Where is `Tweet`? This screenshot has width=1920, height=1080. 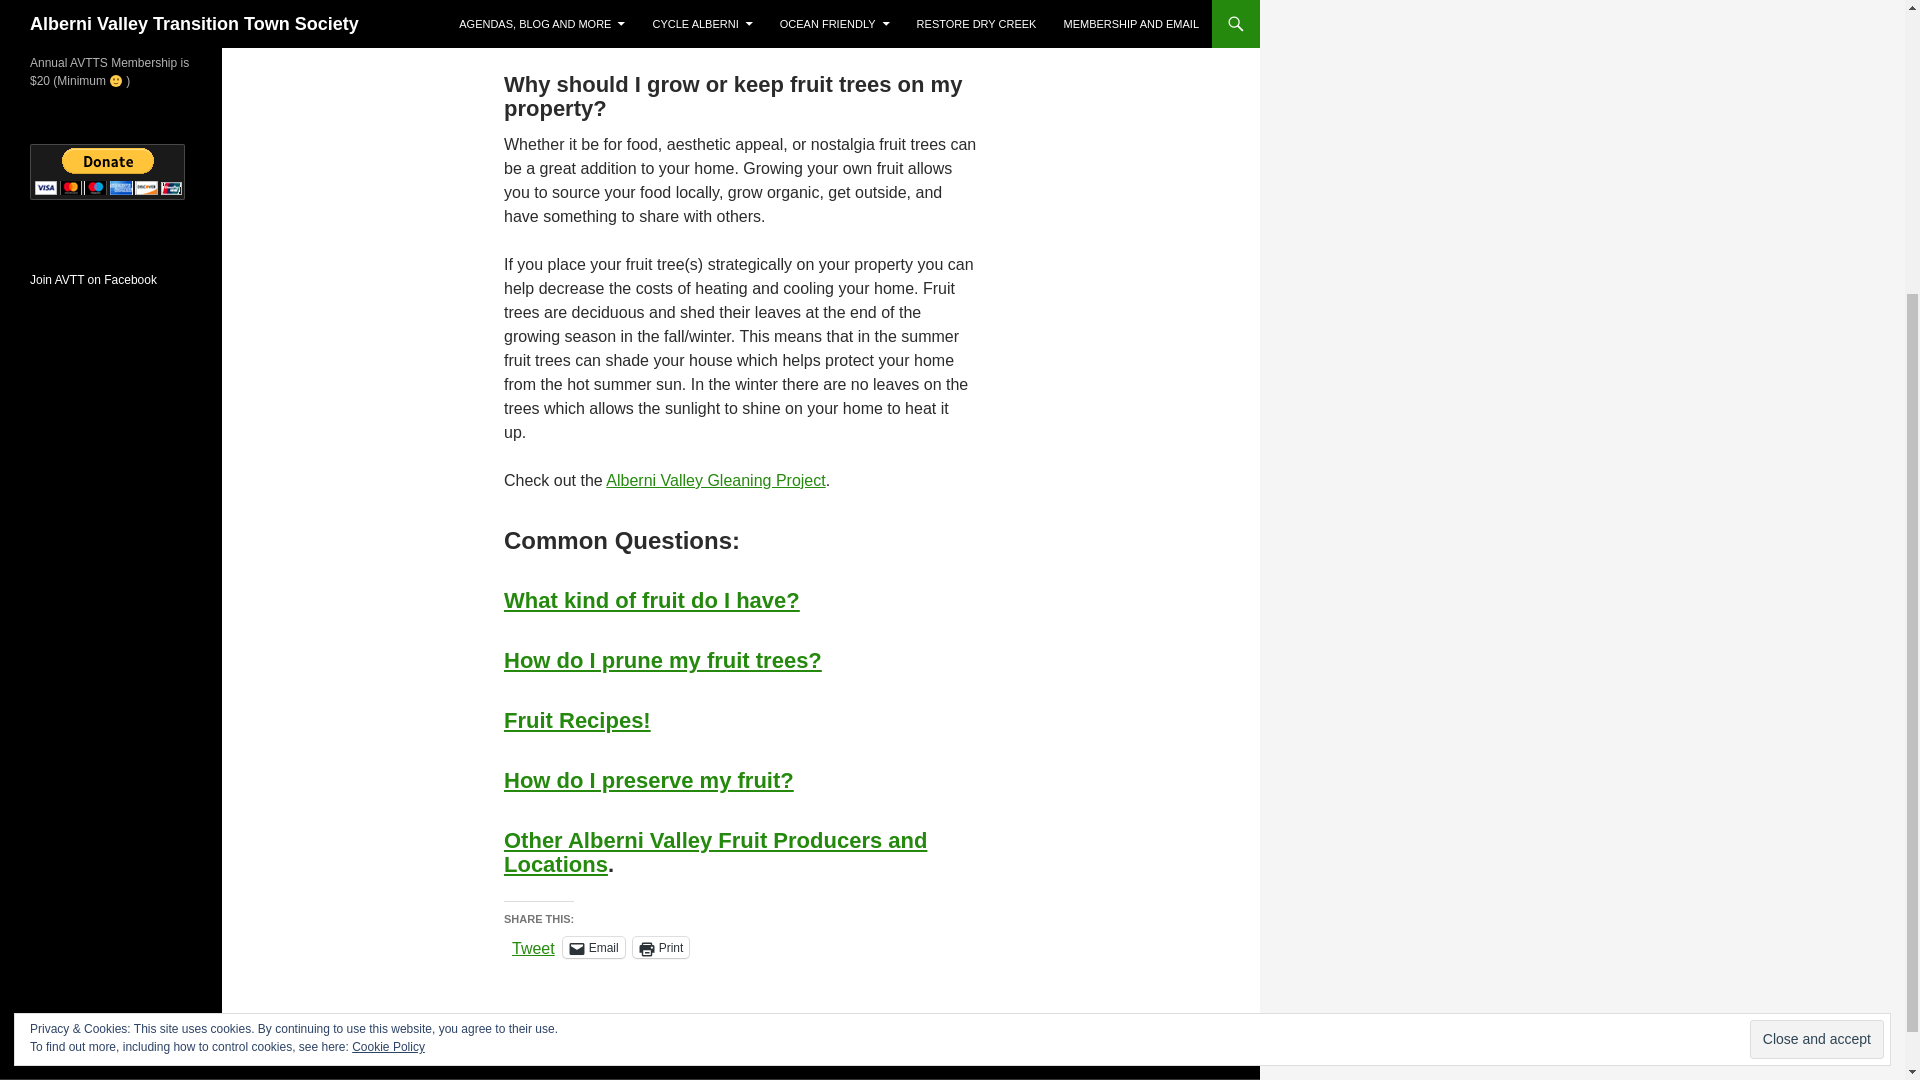
Tweet is located at coordinates (533, 946).